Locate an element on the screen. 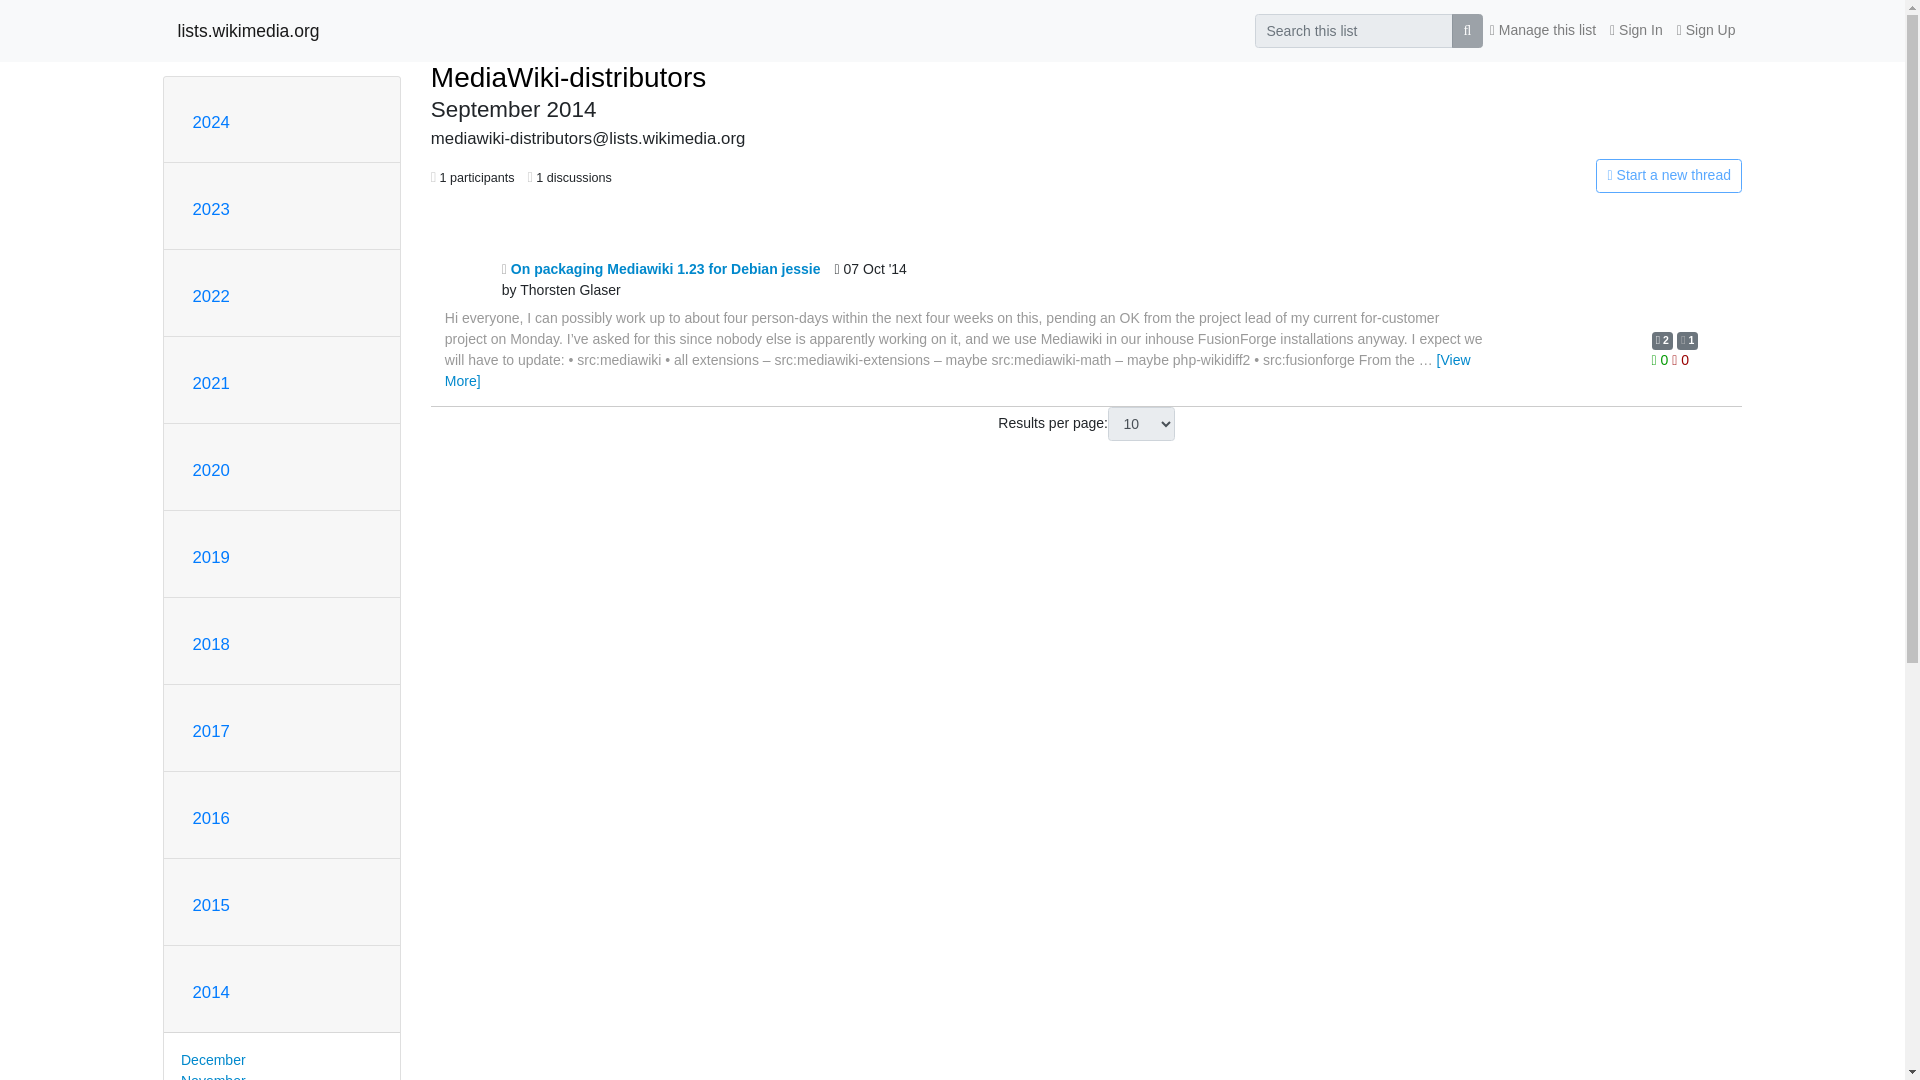 This screenshot has height=1080, width=1920. You must be logged-in to vote. is located at coordinates (1662, 360).